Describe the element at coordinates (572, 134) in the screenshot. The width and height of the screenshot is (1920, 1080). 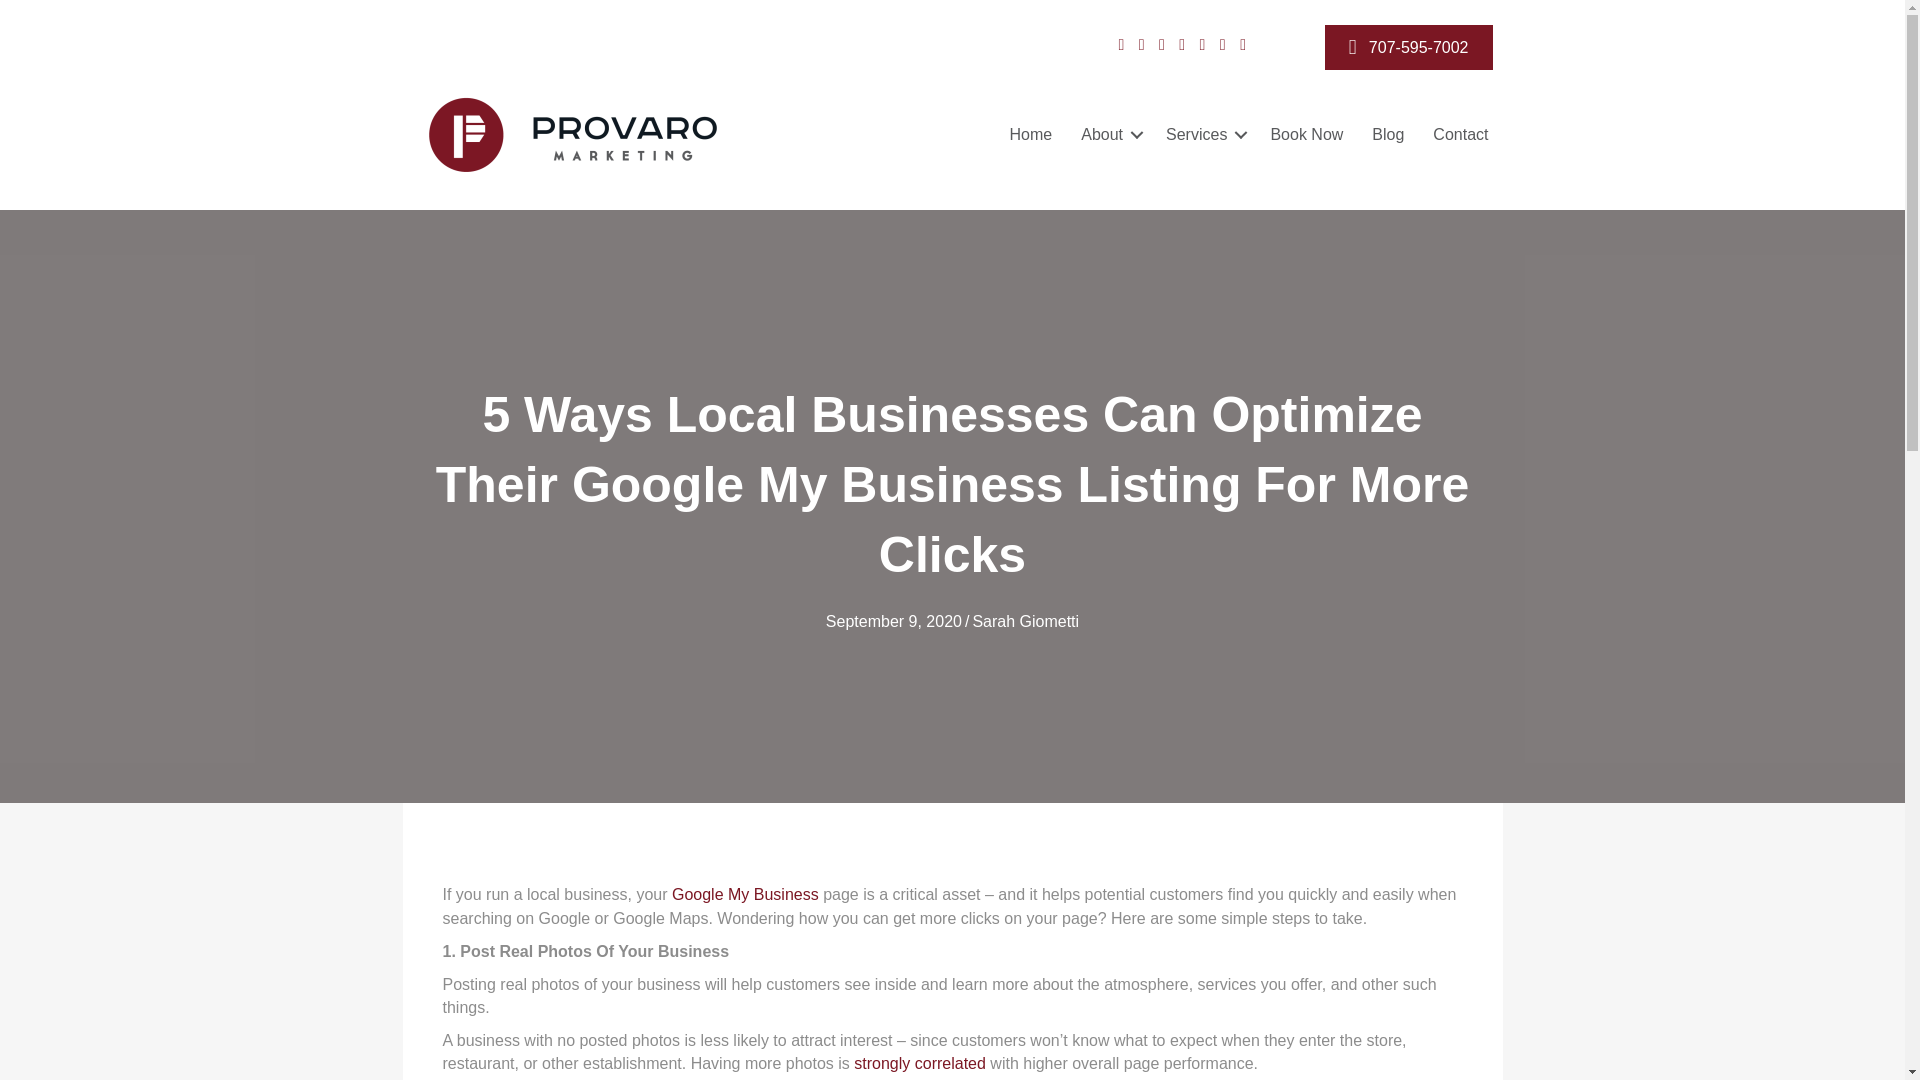
I see `Provaro Marketing Logo` at that location.